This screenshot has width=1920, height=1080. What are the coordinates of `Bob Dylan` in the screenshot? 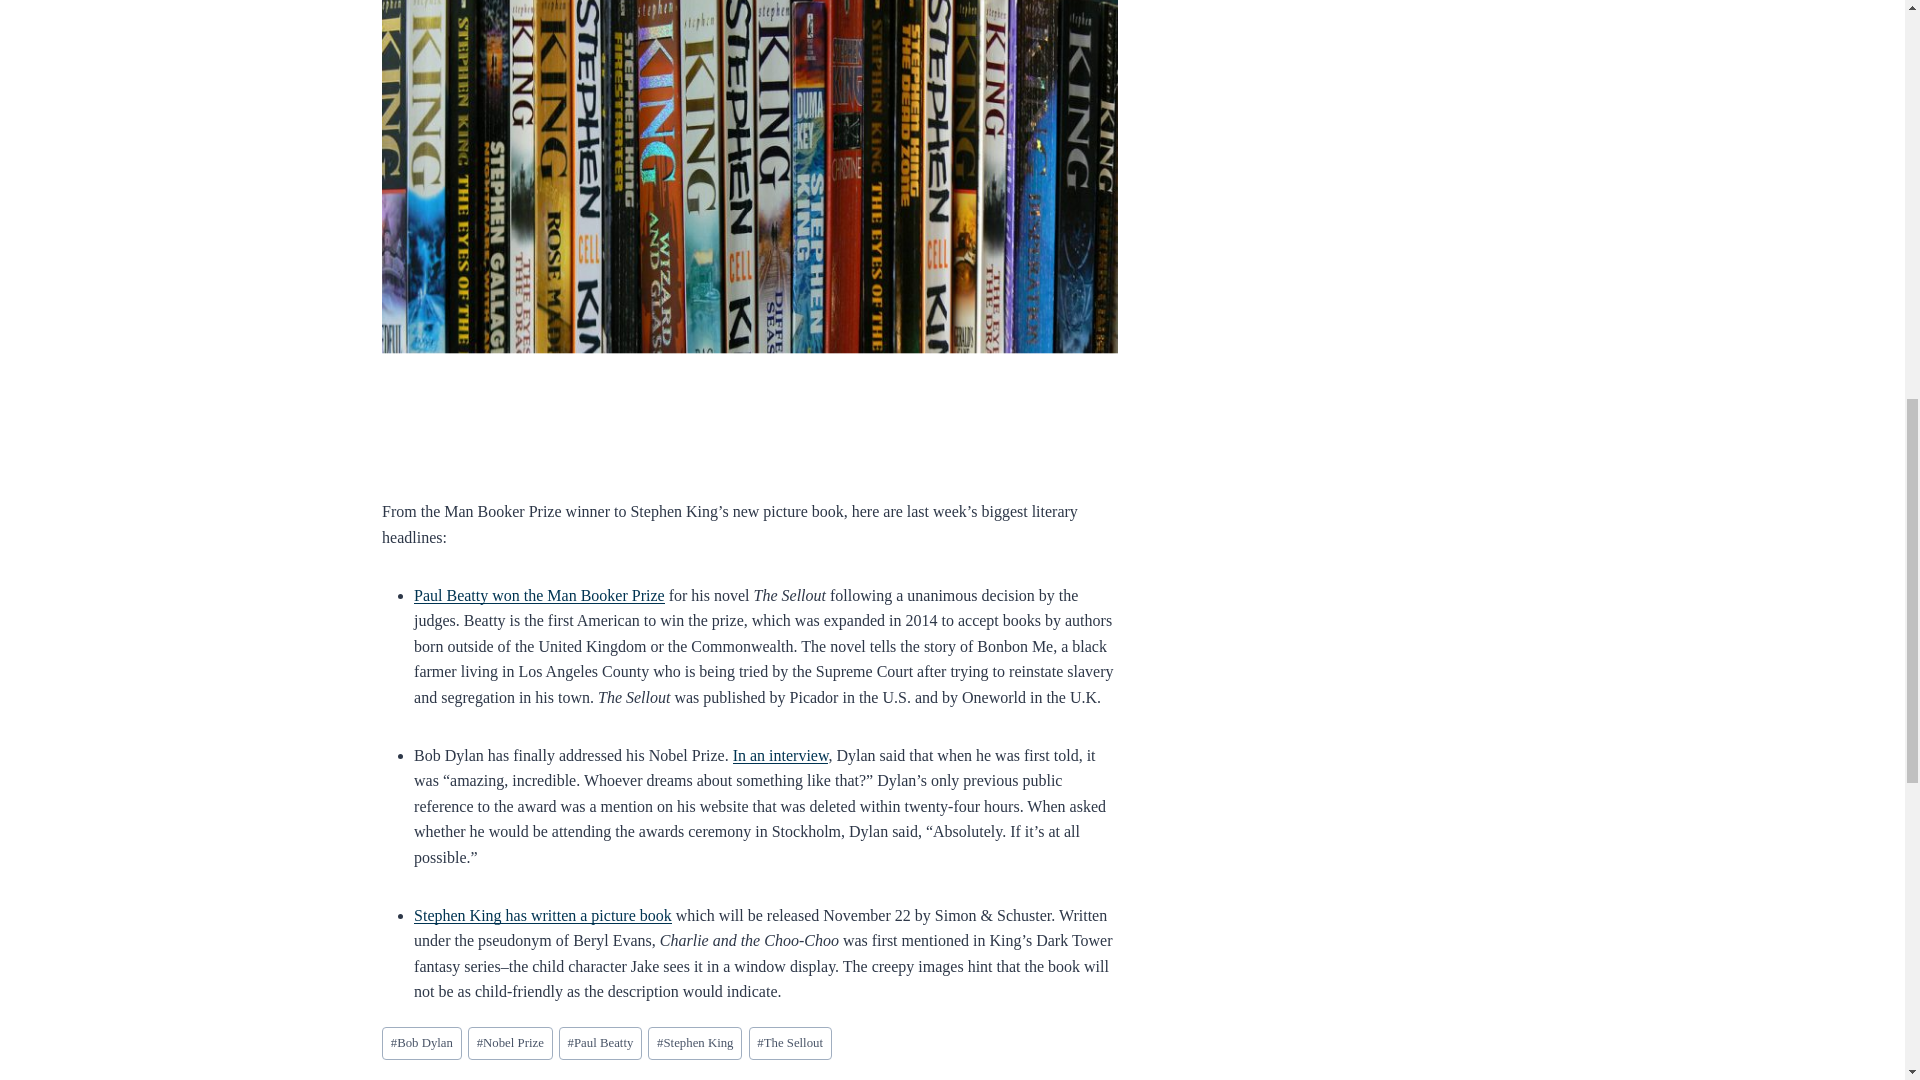 It's located at (422, 1043).